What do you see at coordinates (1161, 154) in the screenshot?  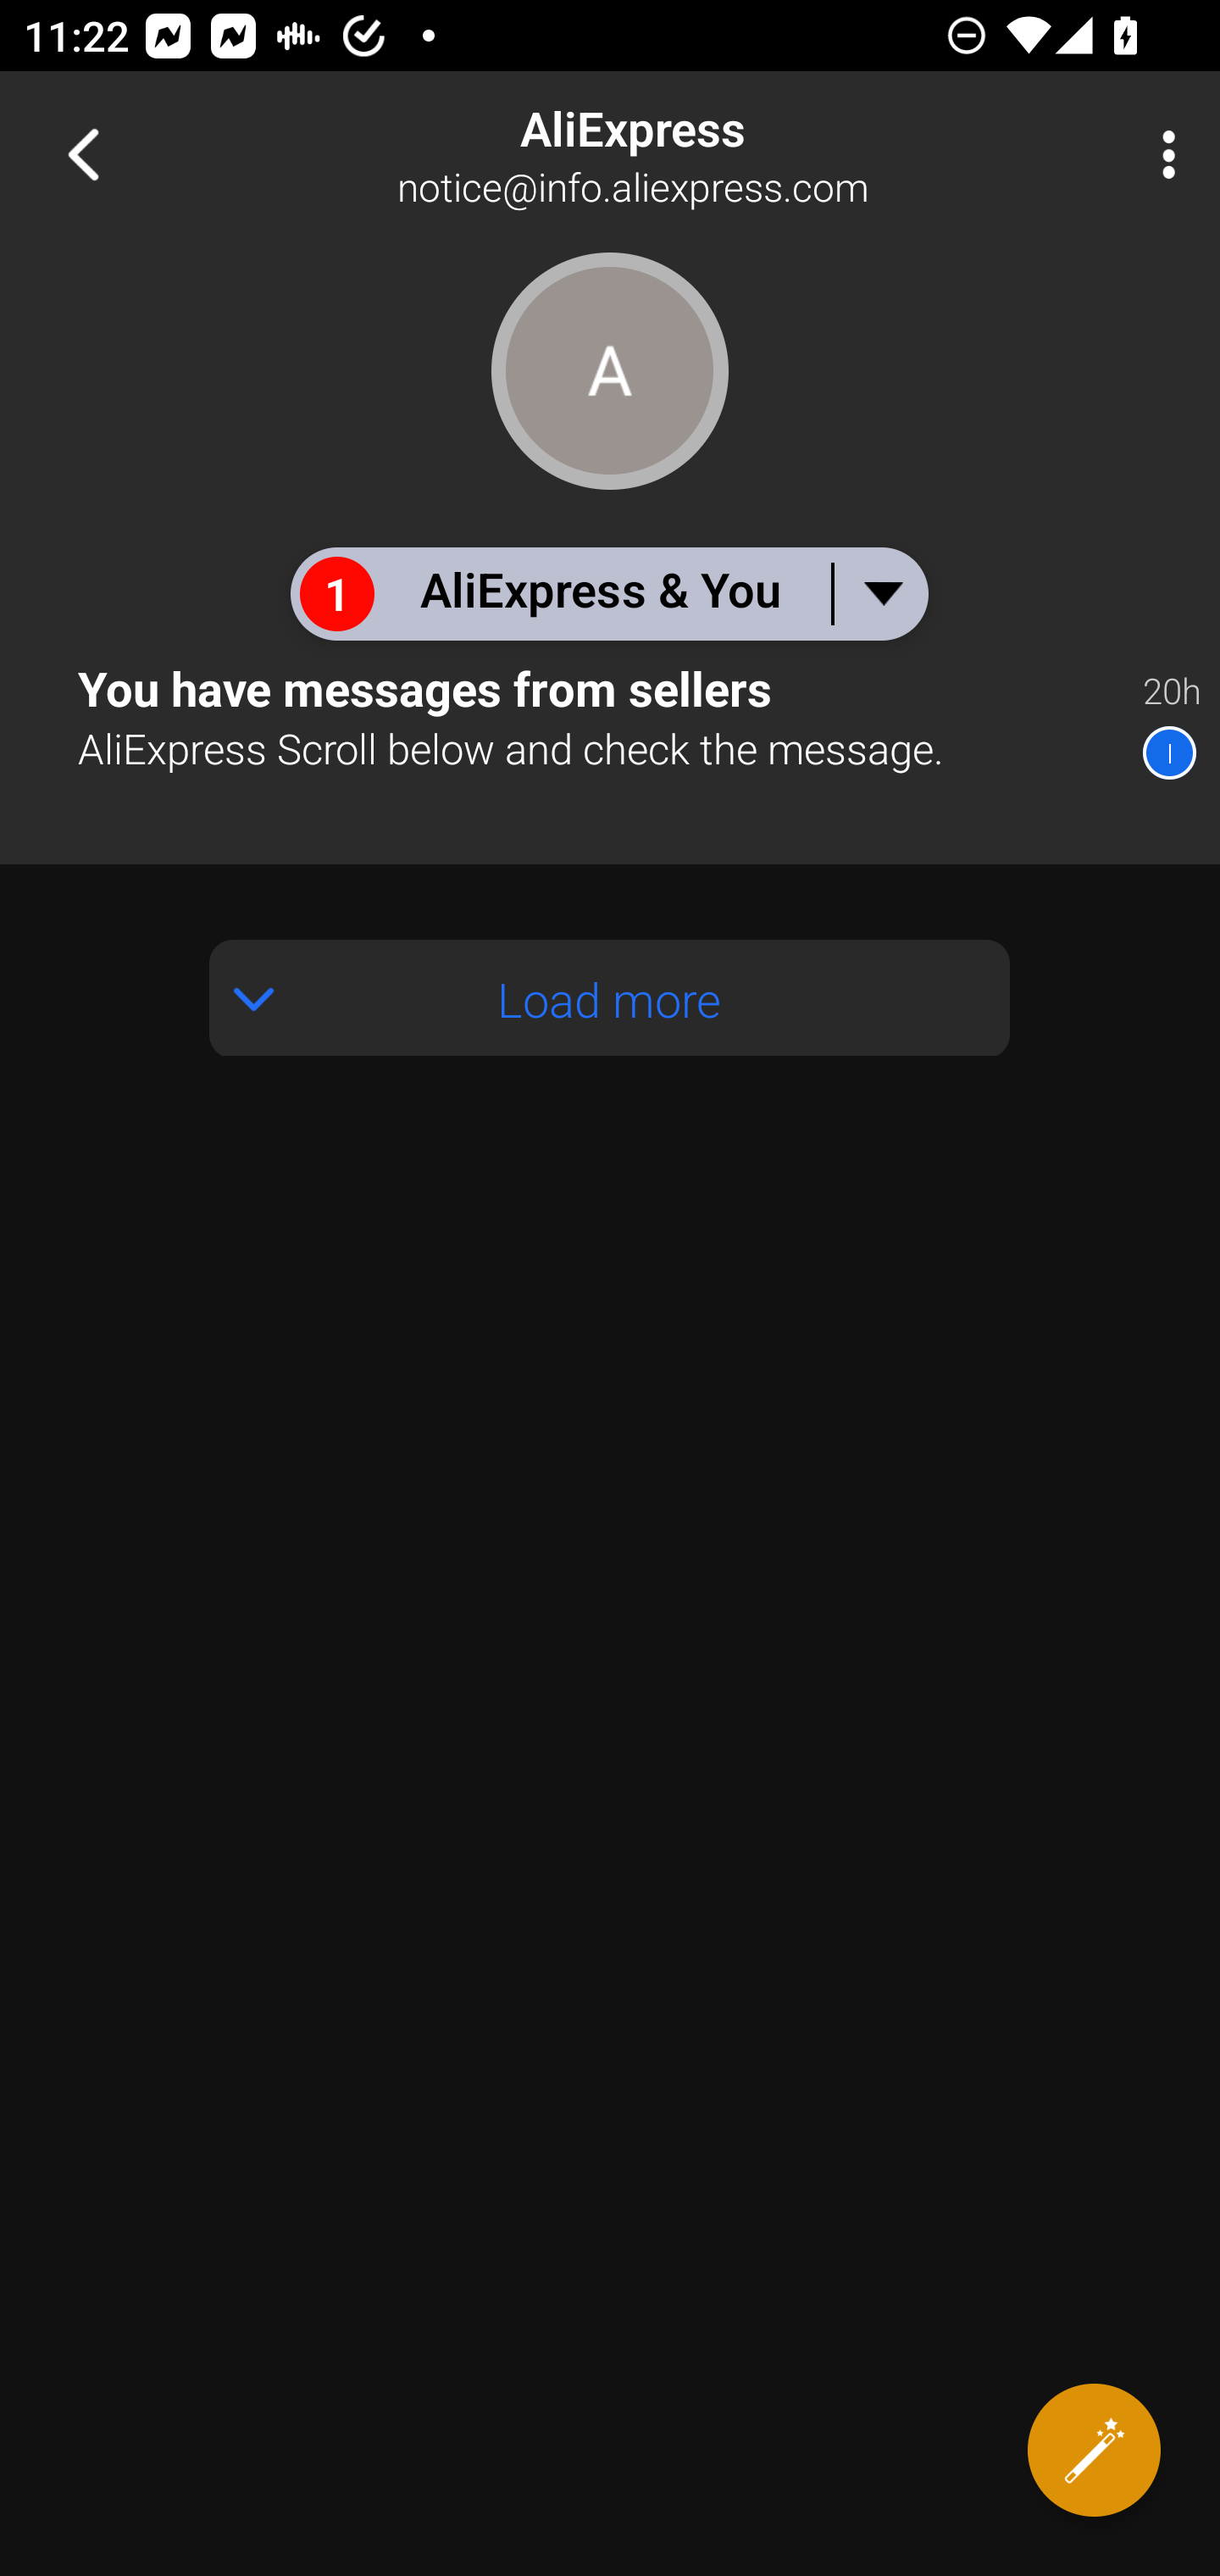 I see `More Options` at bounding box center [1161, 154].